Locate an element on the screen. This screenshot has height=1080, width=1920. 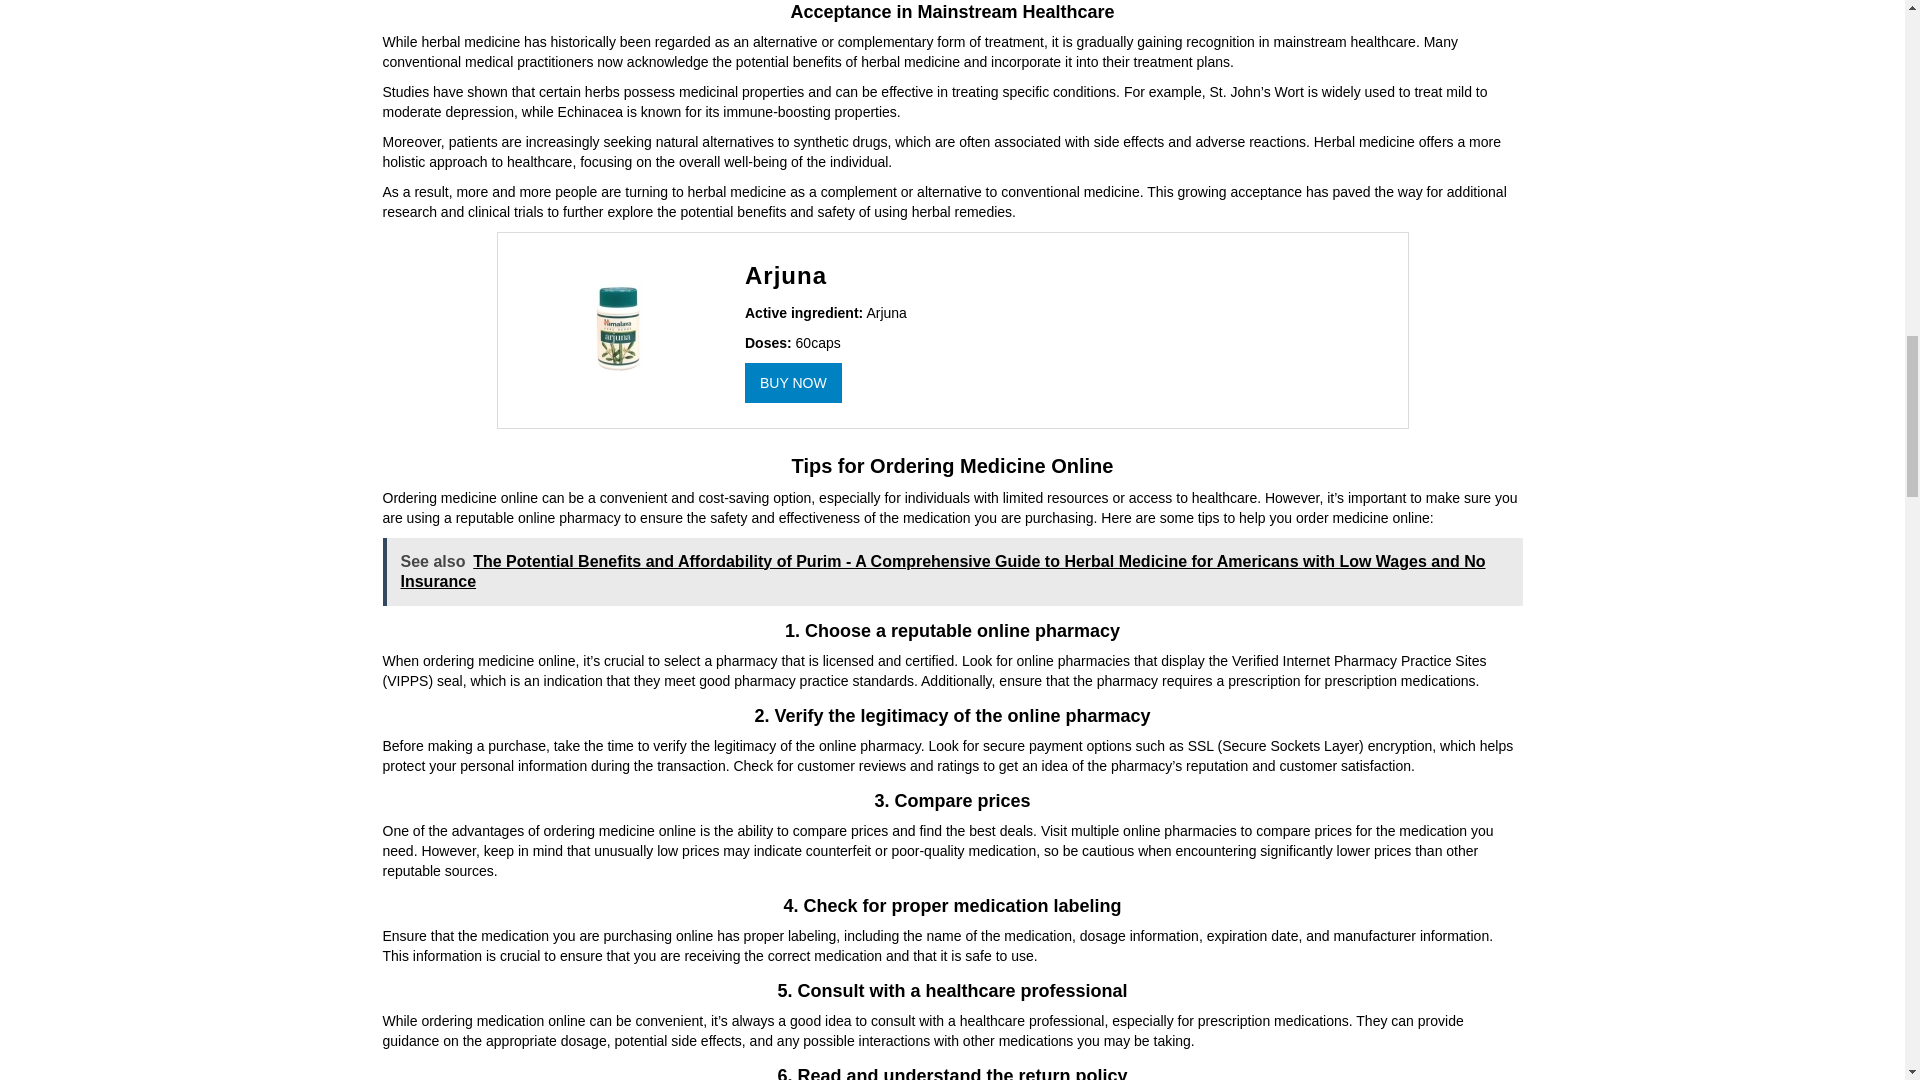
BUY NOW is located at coordinates (793, 381).